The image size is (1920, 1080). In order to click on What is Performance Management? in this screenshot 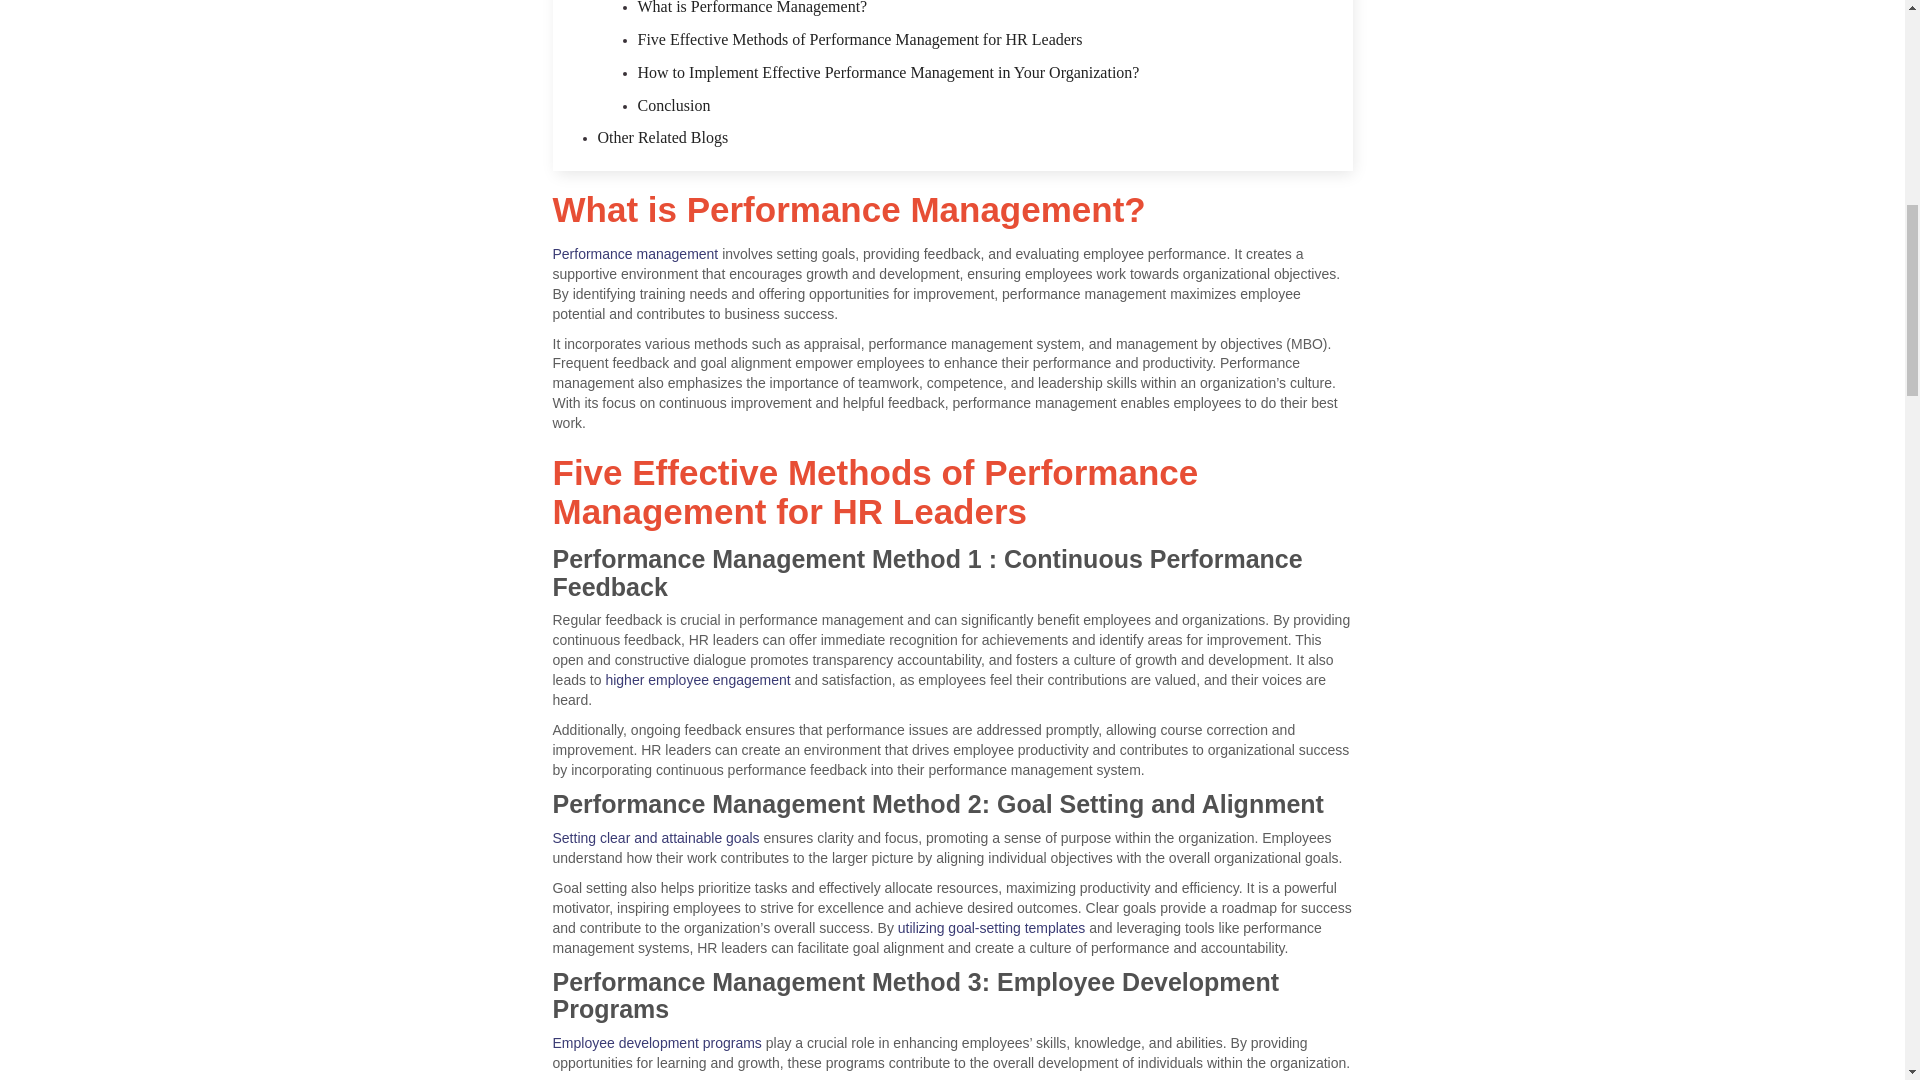, I will do `click(752, 8)`.